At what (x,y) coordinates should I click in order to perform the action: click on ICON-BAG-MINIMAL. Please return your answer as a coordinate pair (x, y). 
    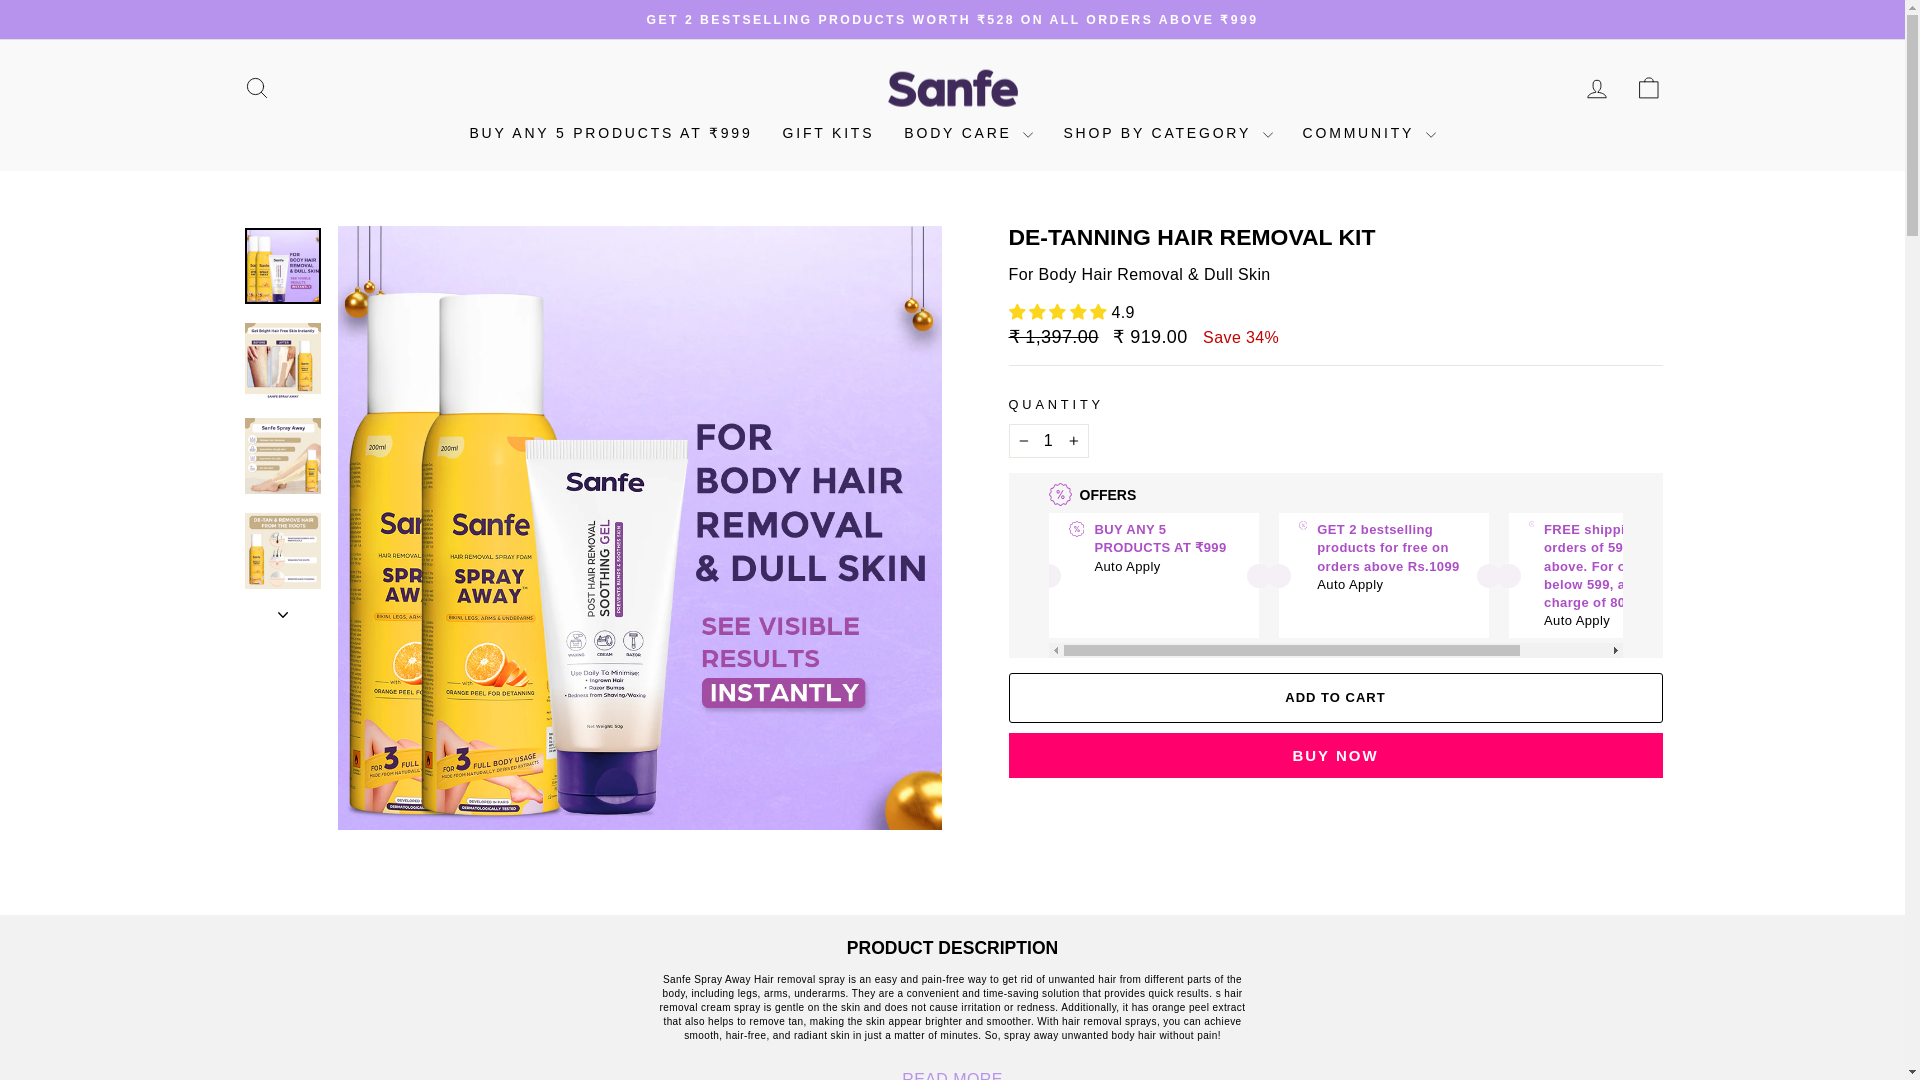
    Looking at the image, I should click on (1648, 88).